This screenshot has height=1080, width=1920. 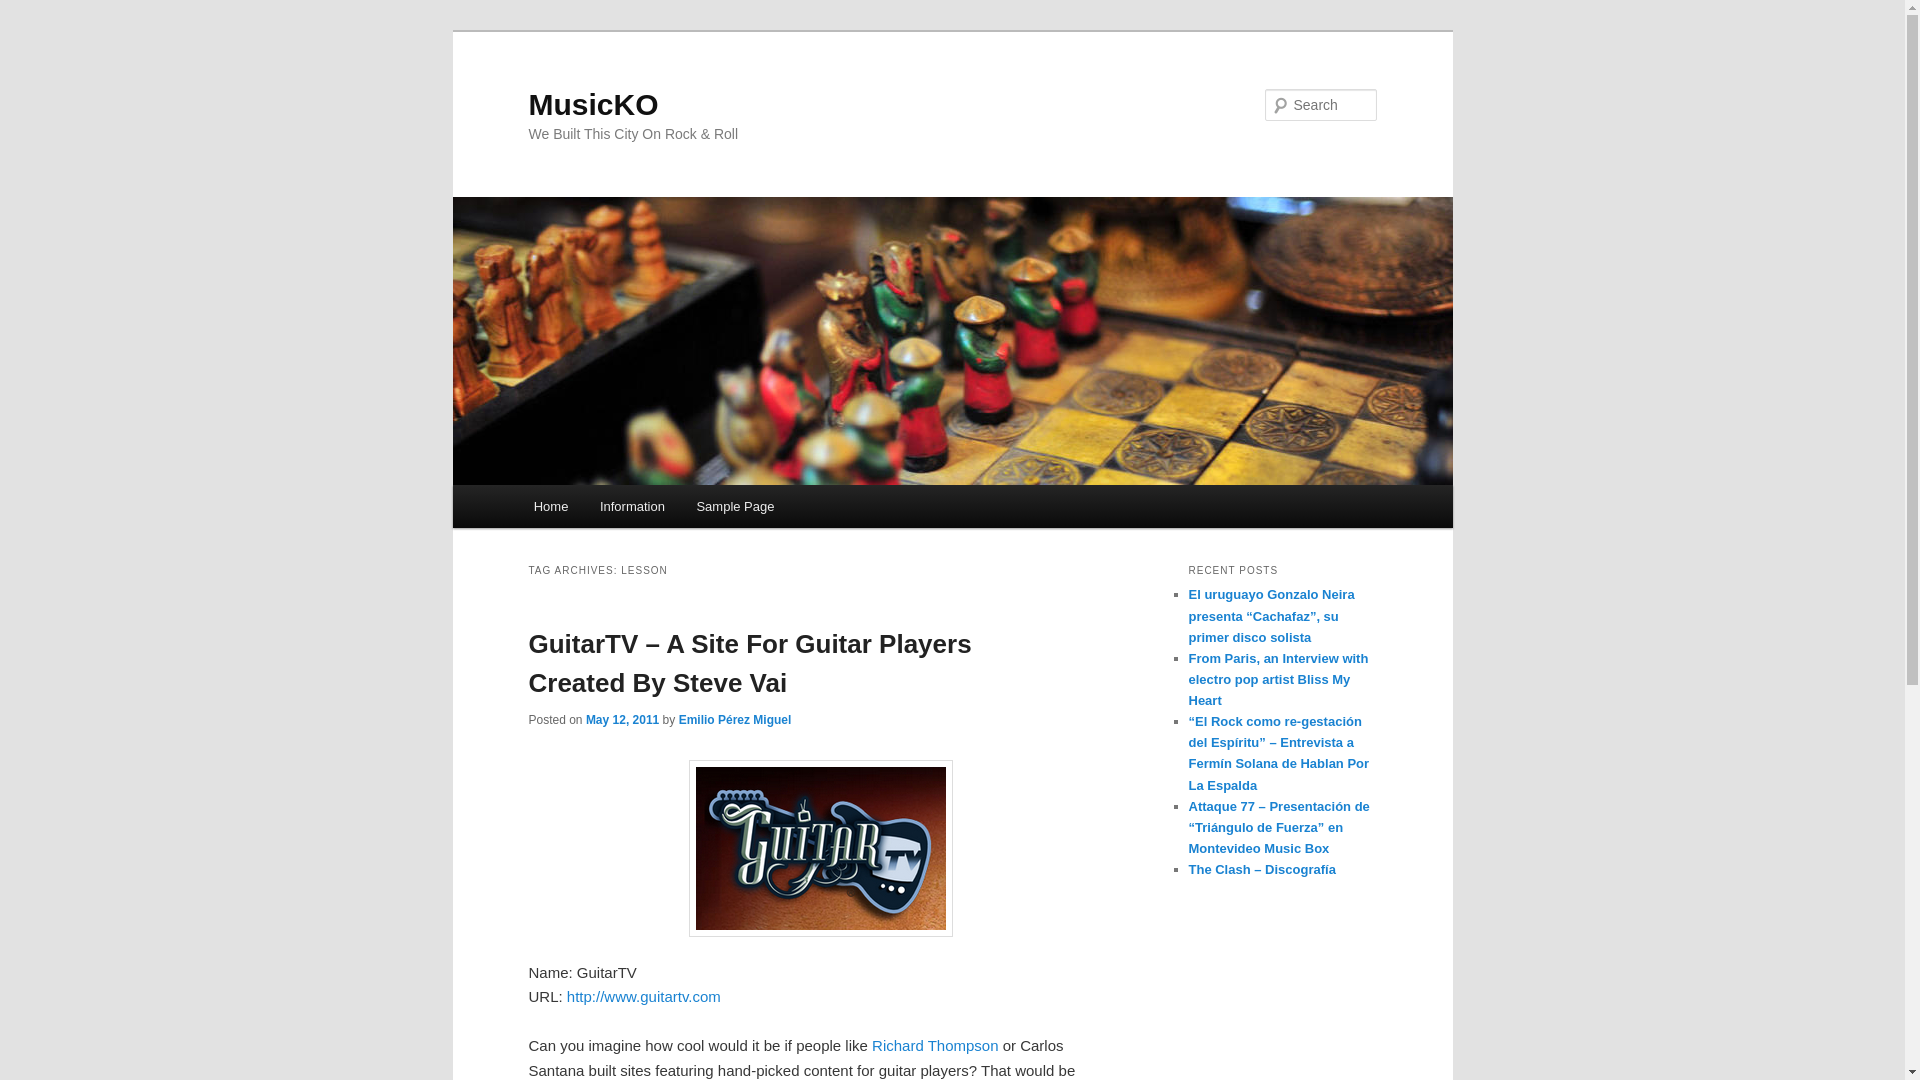 What do you see at coordinates (593, 104) in the screenshot?
I see `MusicKO` at bounding box center [593, 104].